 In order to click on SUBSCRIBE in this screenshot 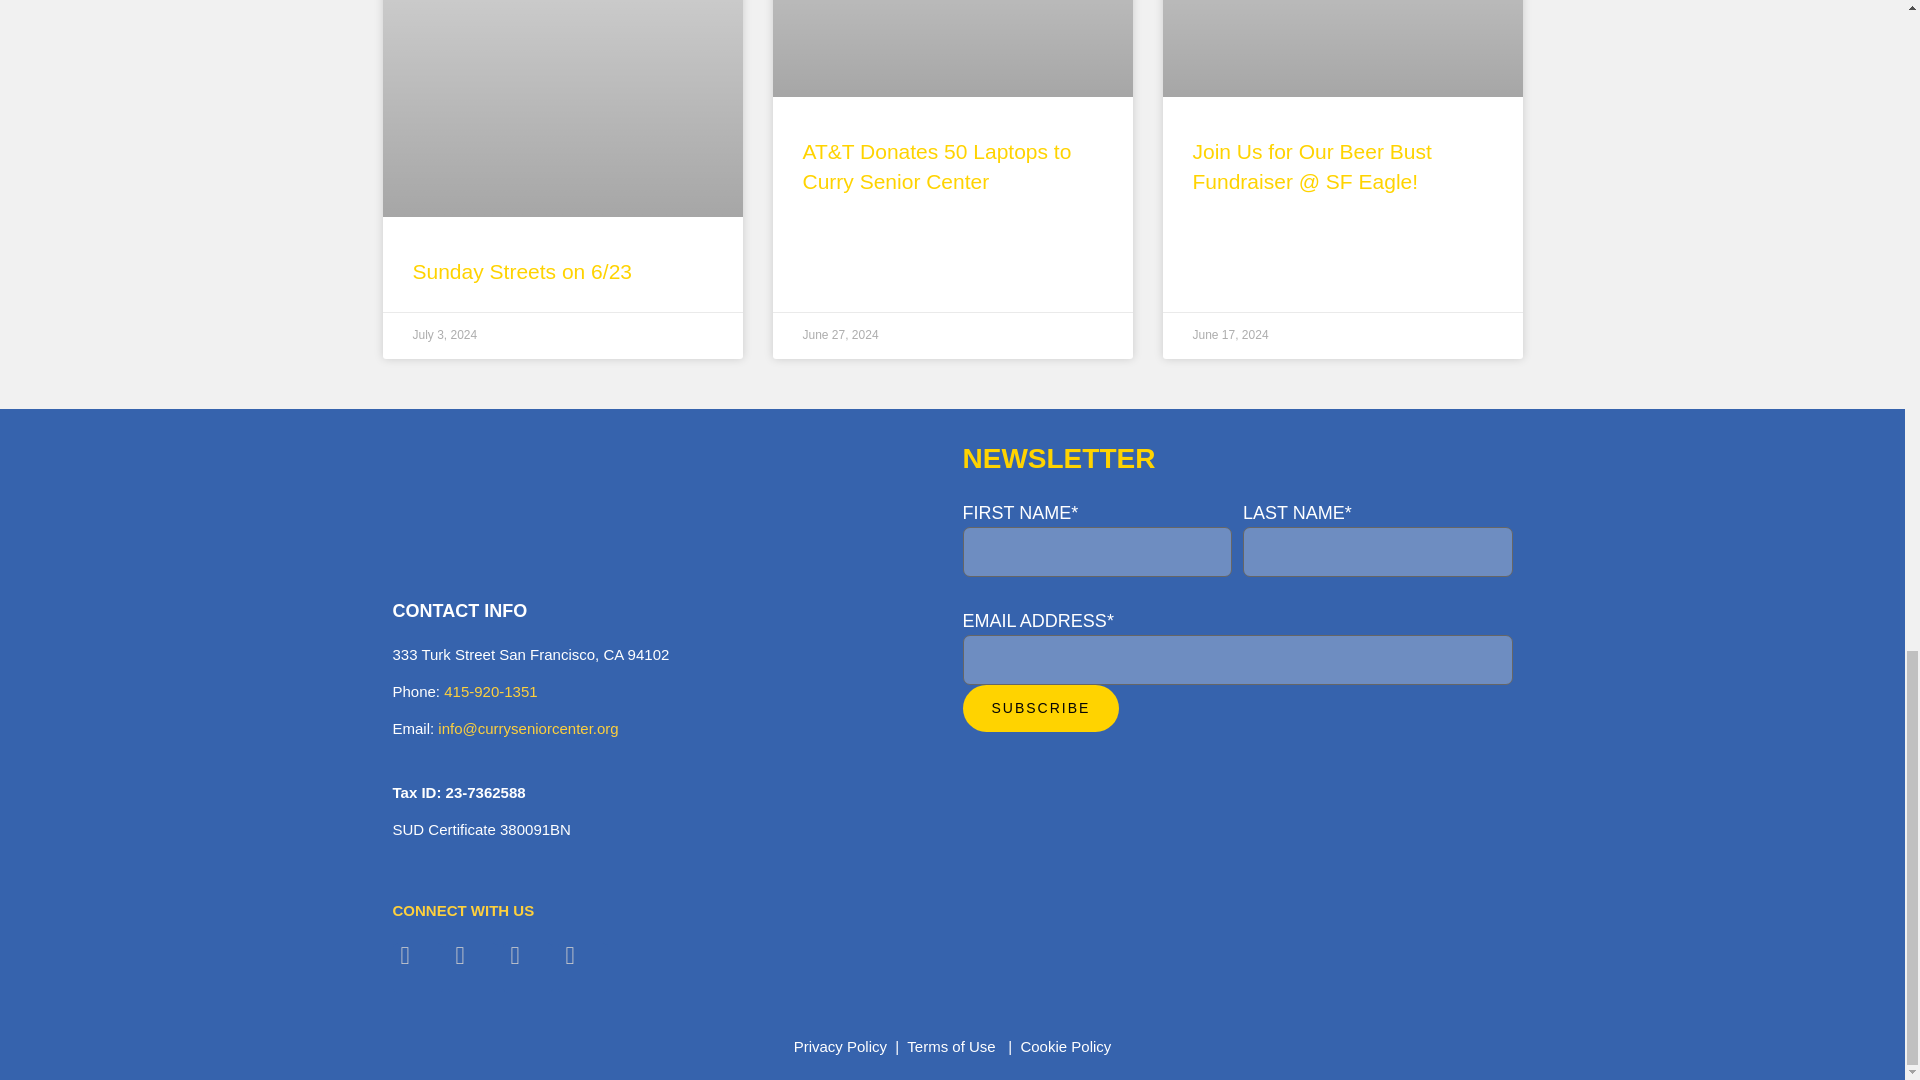, I will do `click(1040, 708)`.